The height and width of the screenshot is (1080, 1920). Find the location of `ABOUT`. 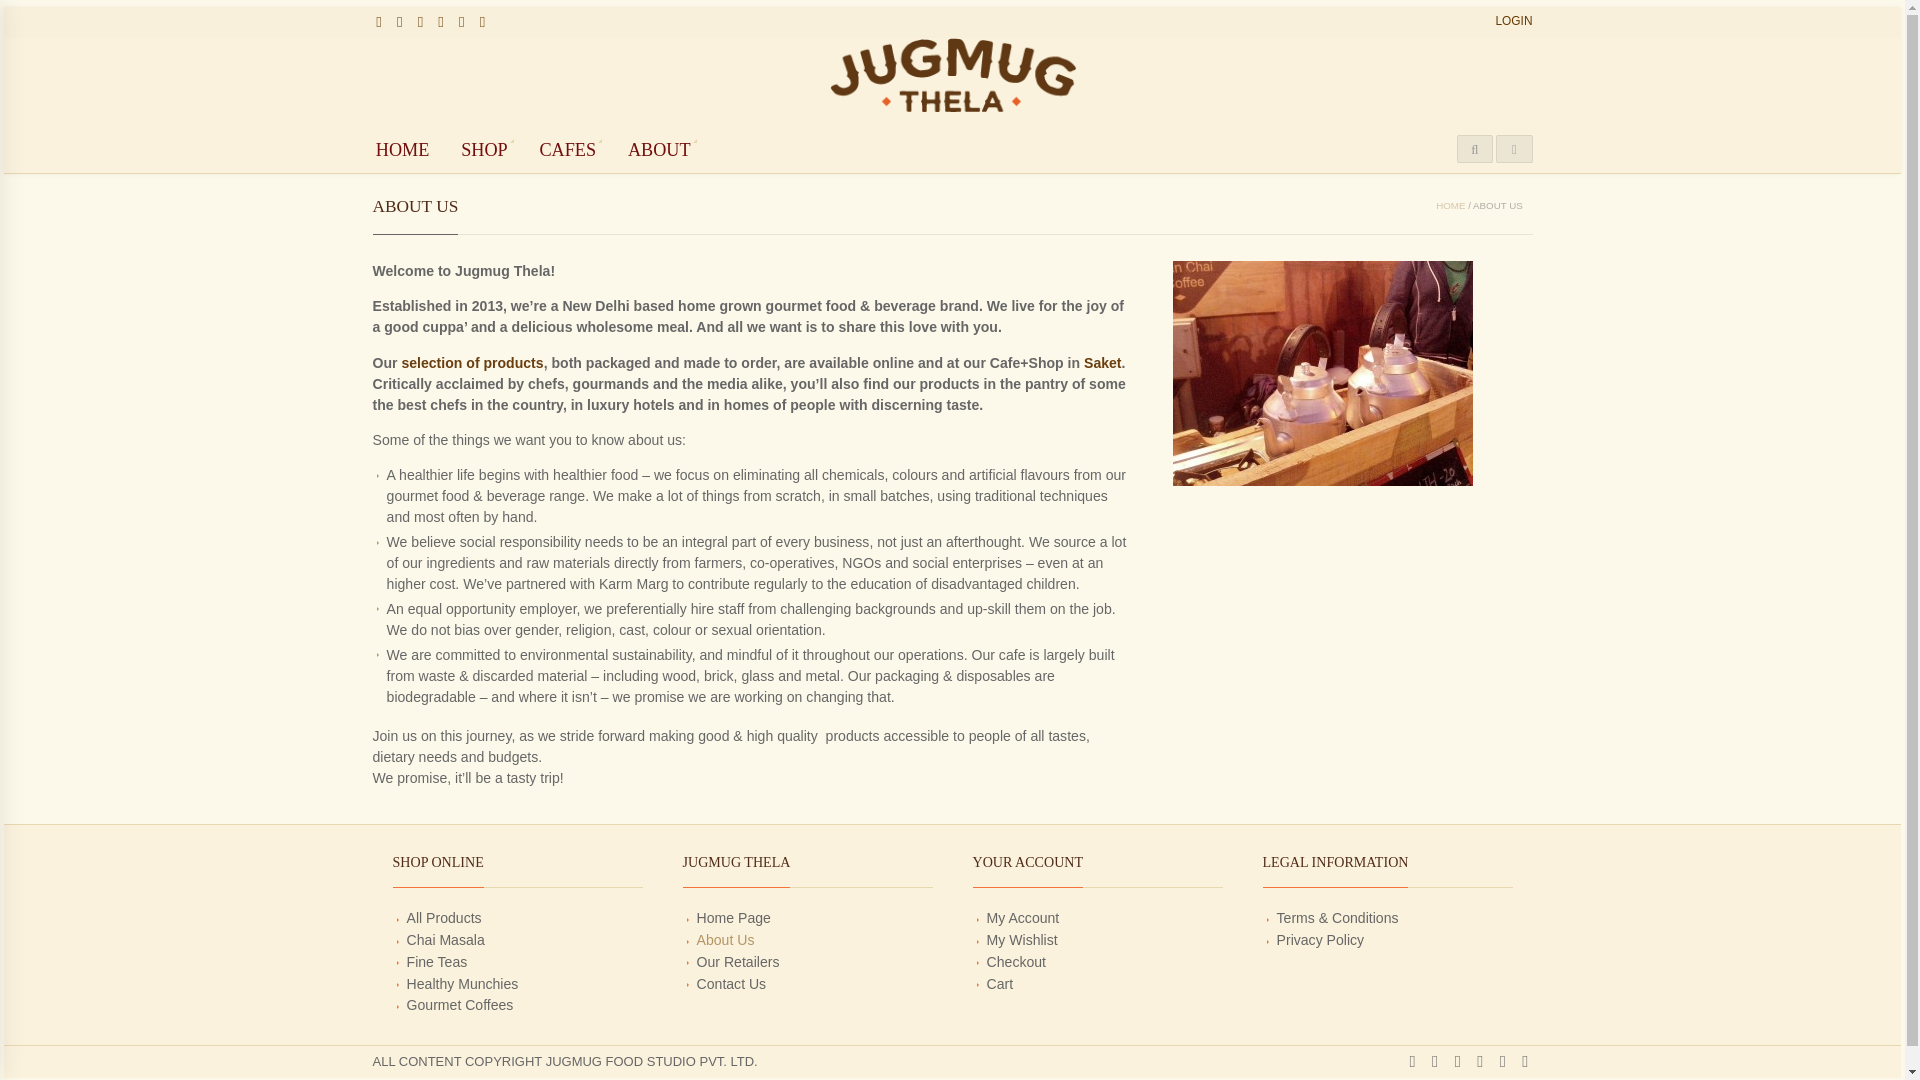

ABOUT is located at coordinates (658, 149).